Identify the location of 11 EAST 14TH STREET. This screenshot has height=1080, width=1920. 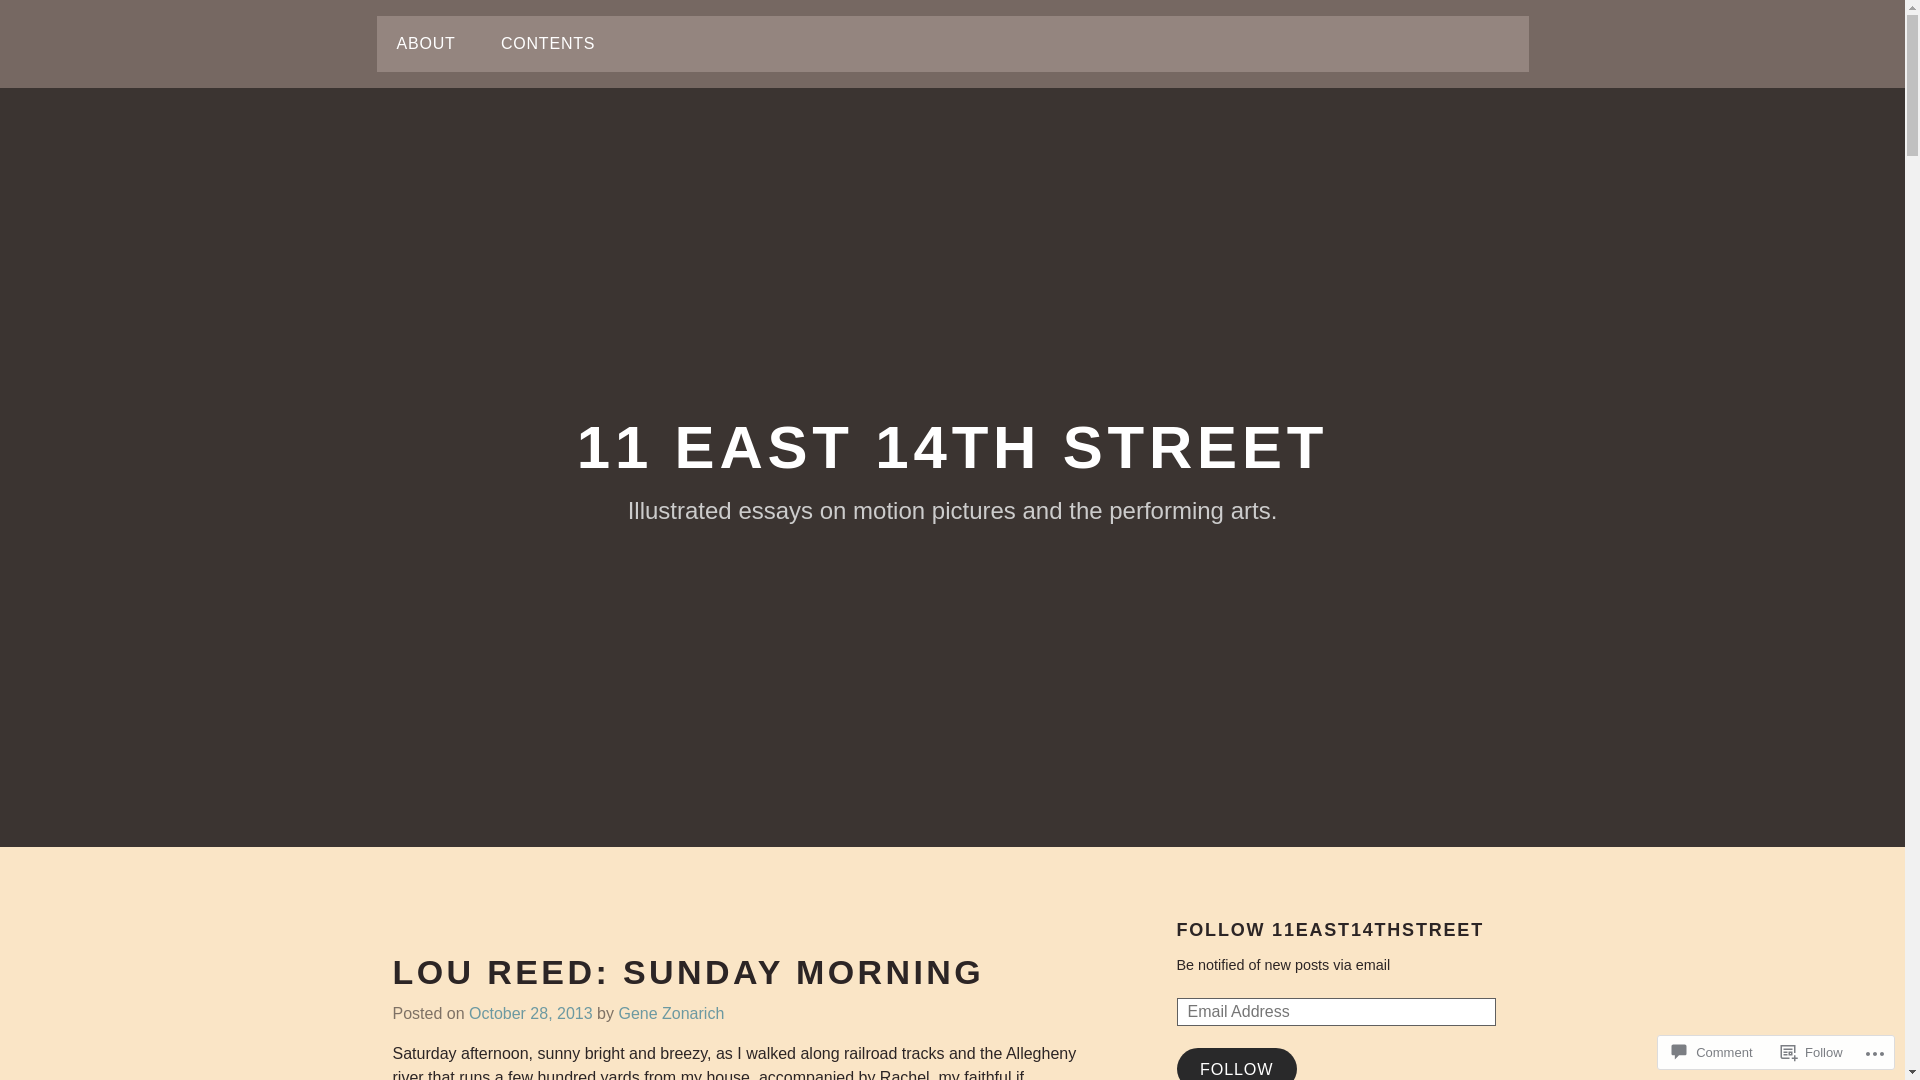
(952, 448).